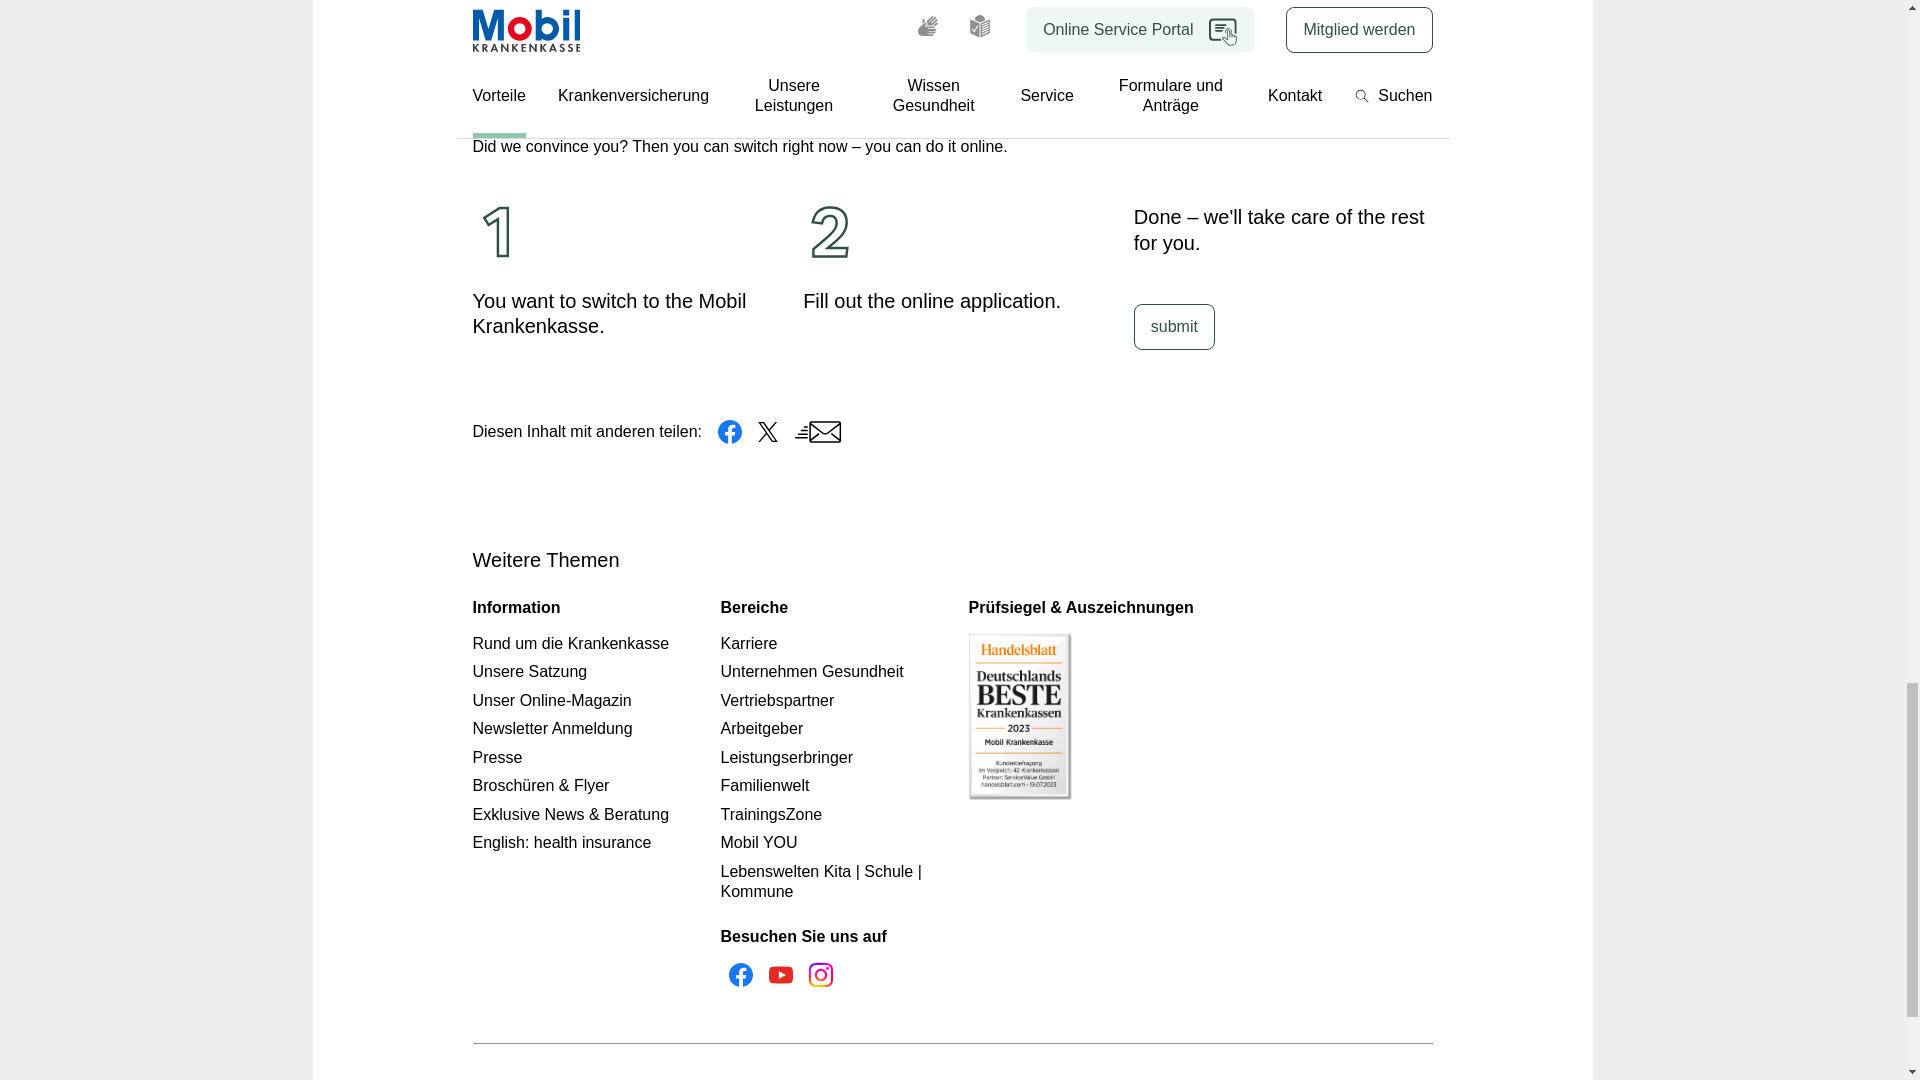 The image size is (1920, 1080). I want to click on Per Email Versenden, so click(818, 432).